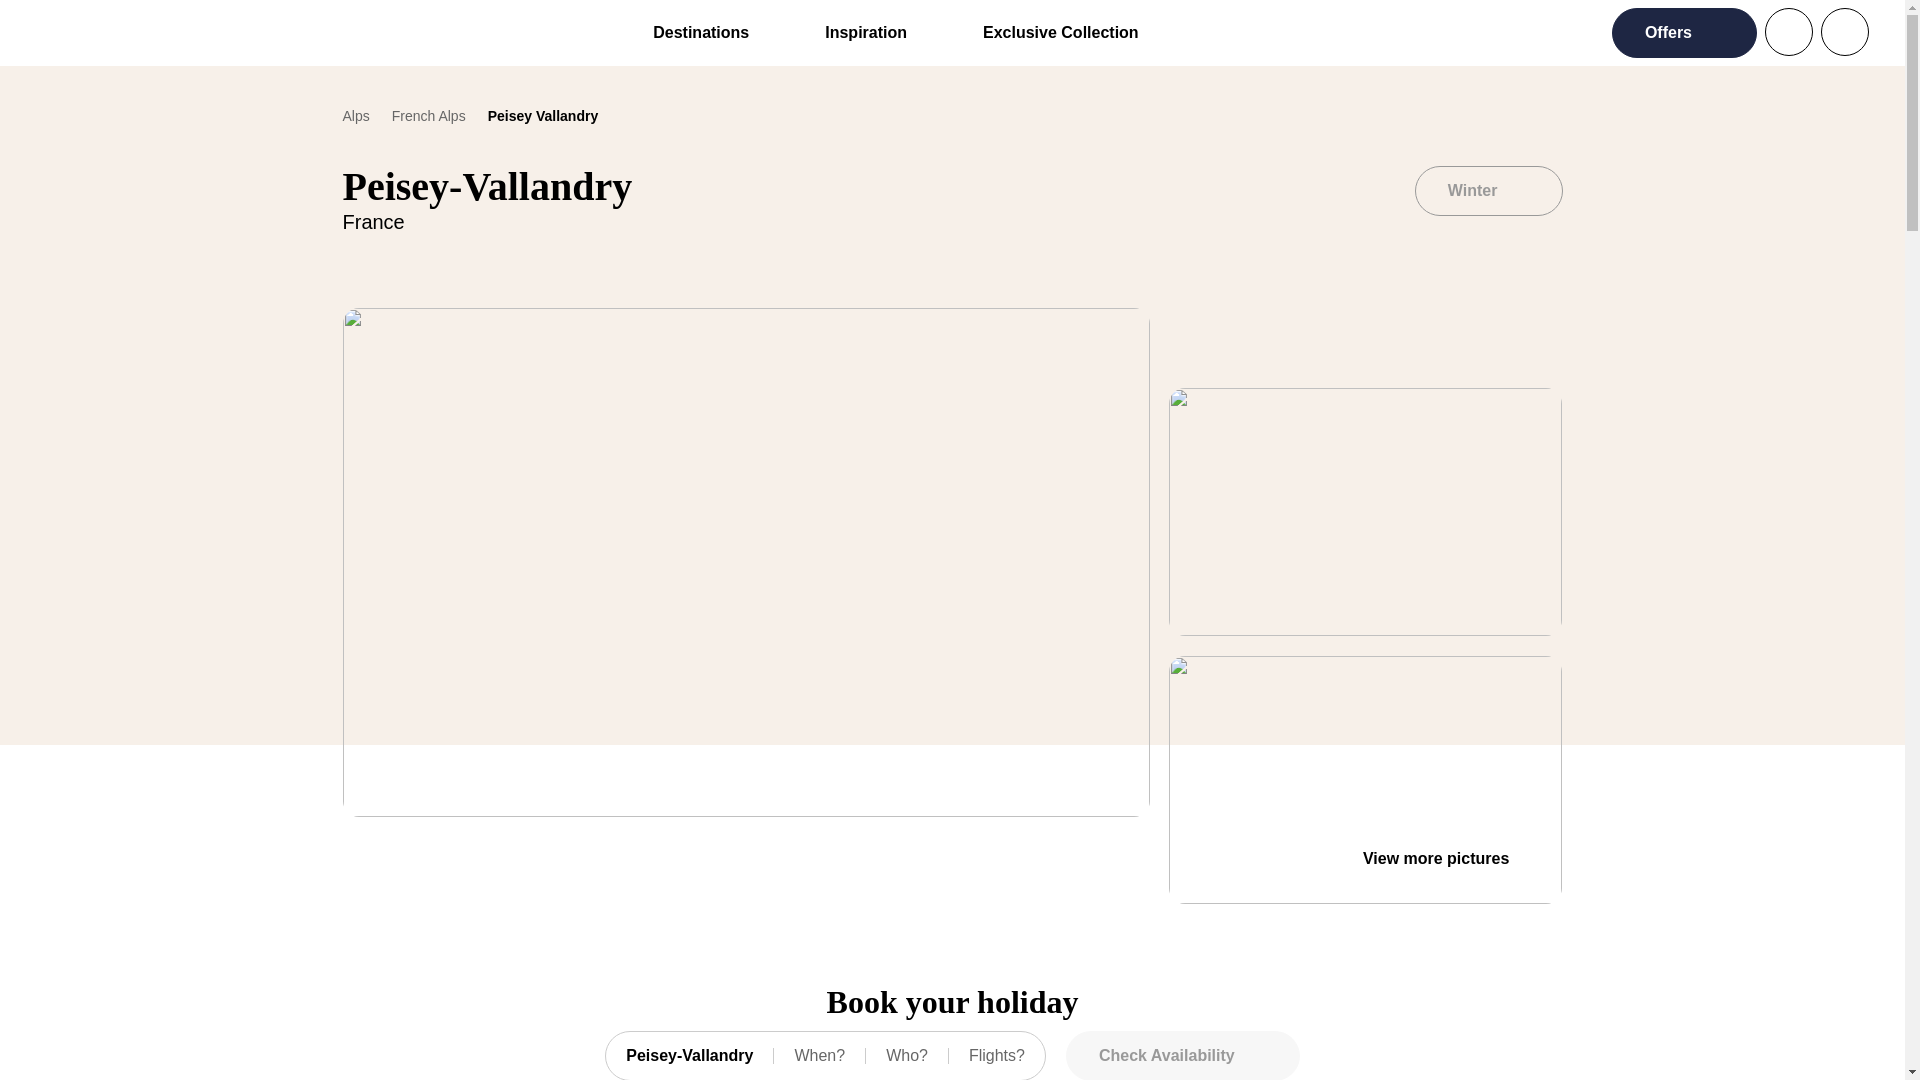 Image resolution: width=1920 pixels, height=1080 pixels. Describe the element at coordinates (1488, 191) in the screenshot. I see `Winter` at that location.